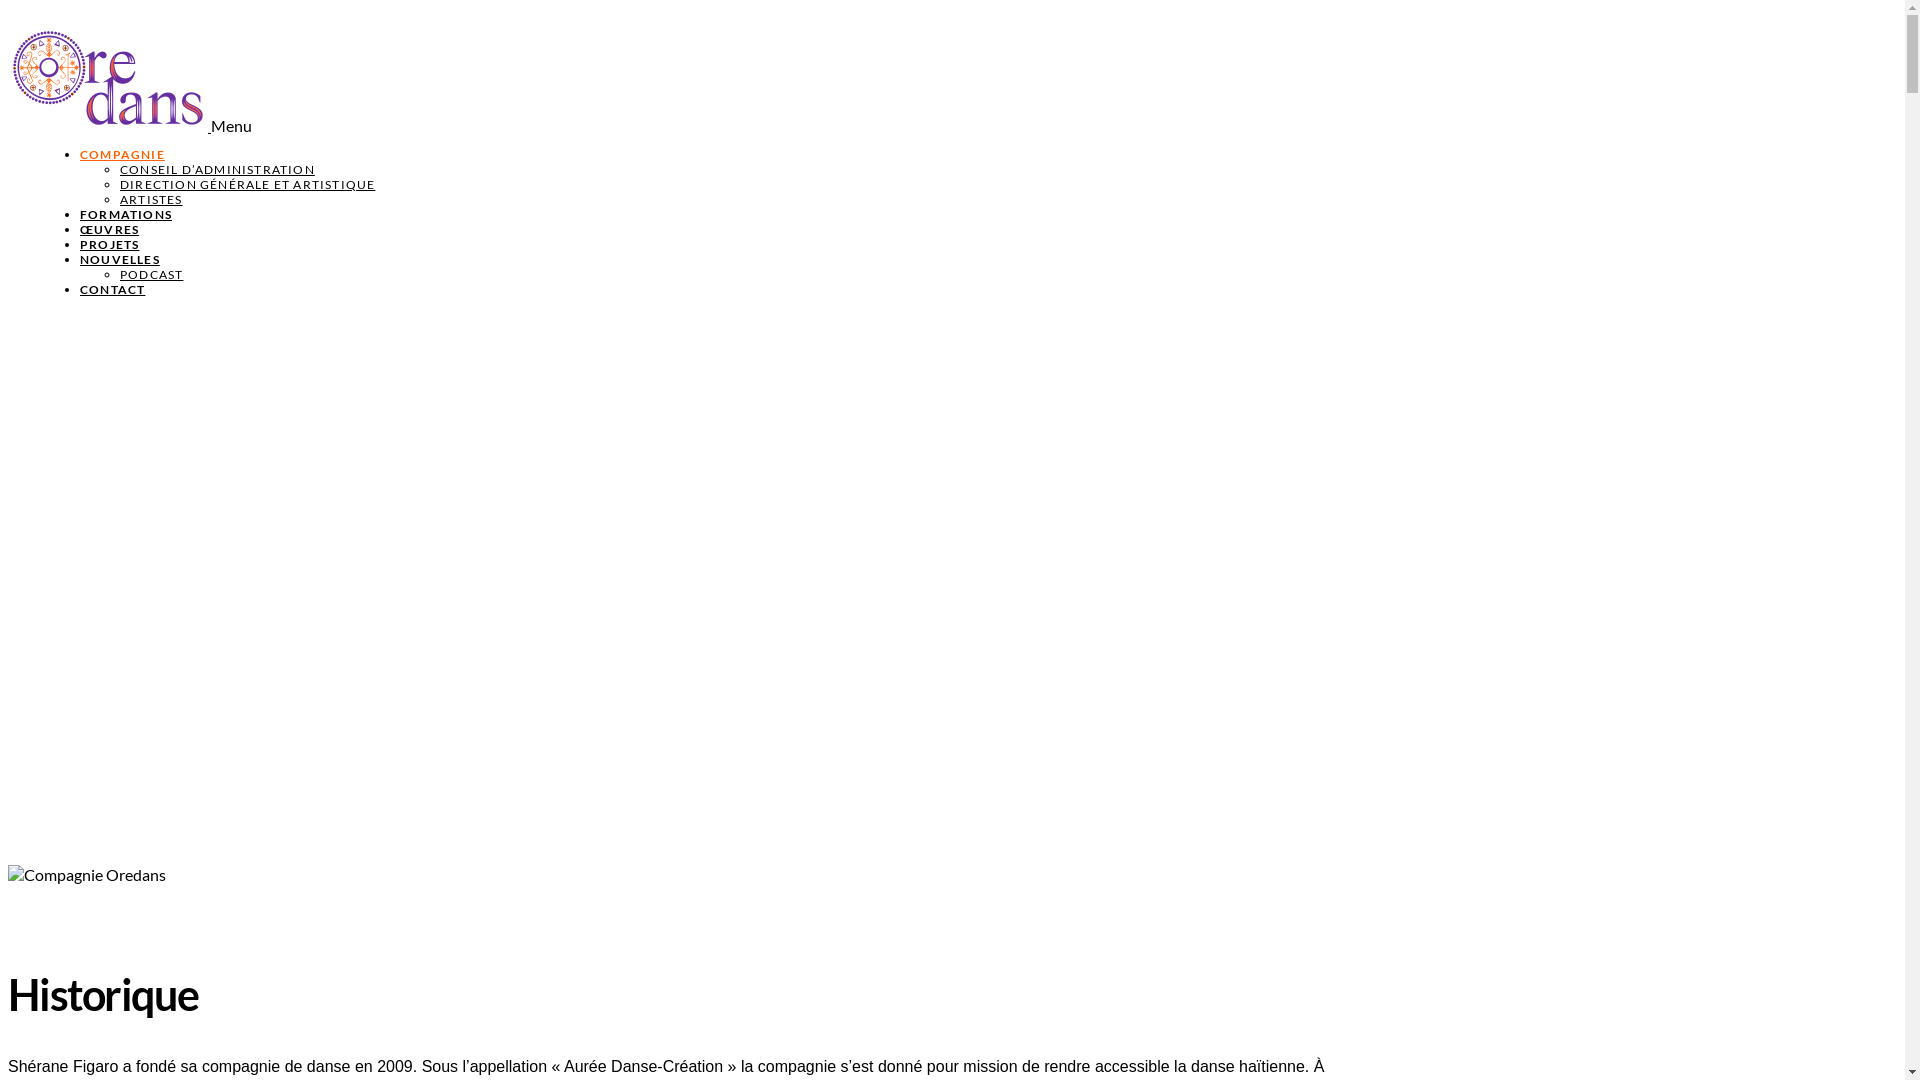 The height and width of the screenshot is (1080, 1920). I want to click on CONTACT, so click(112, 290).